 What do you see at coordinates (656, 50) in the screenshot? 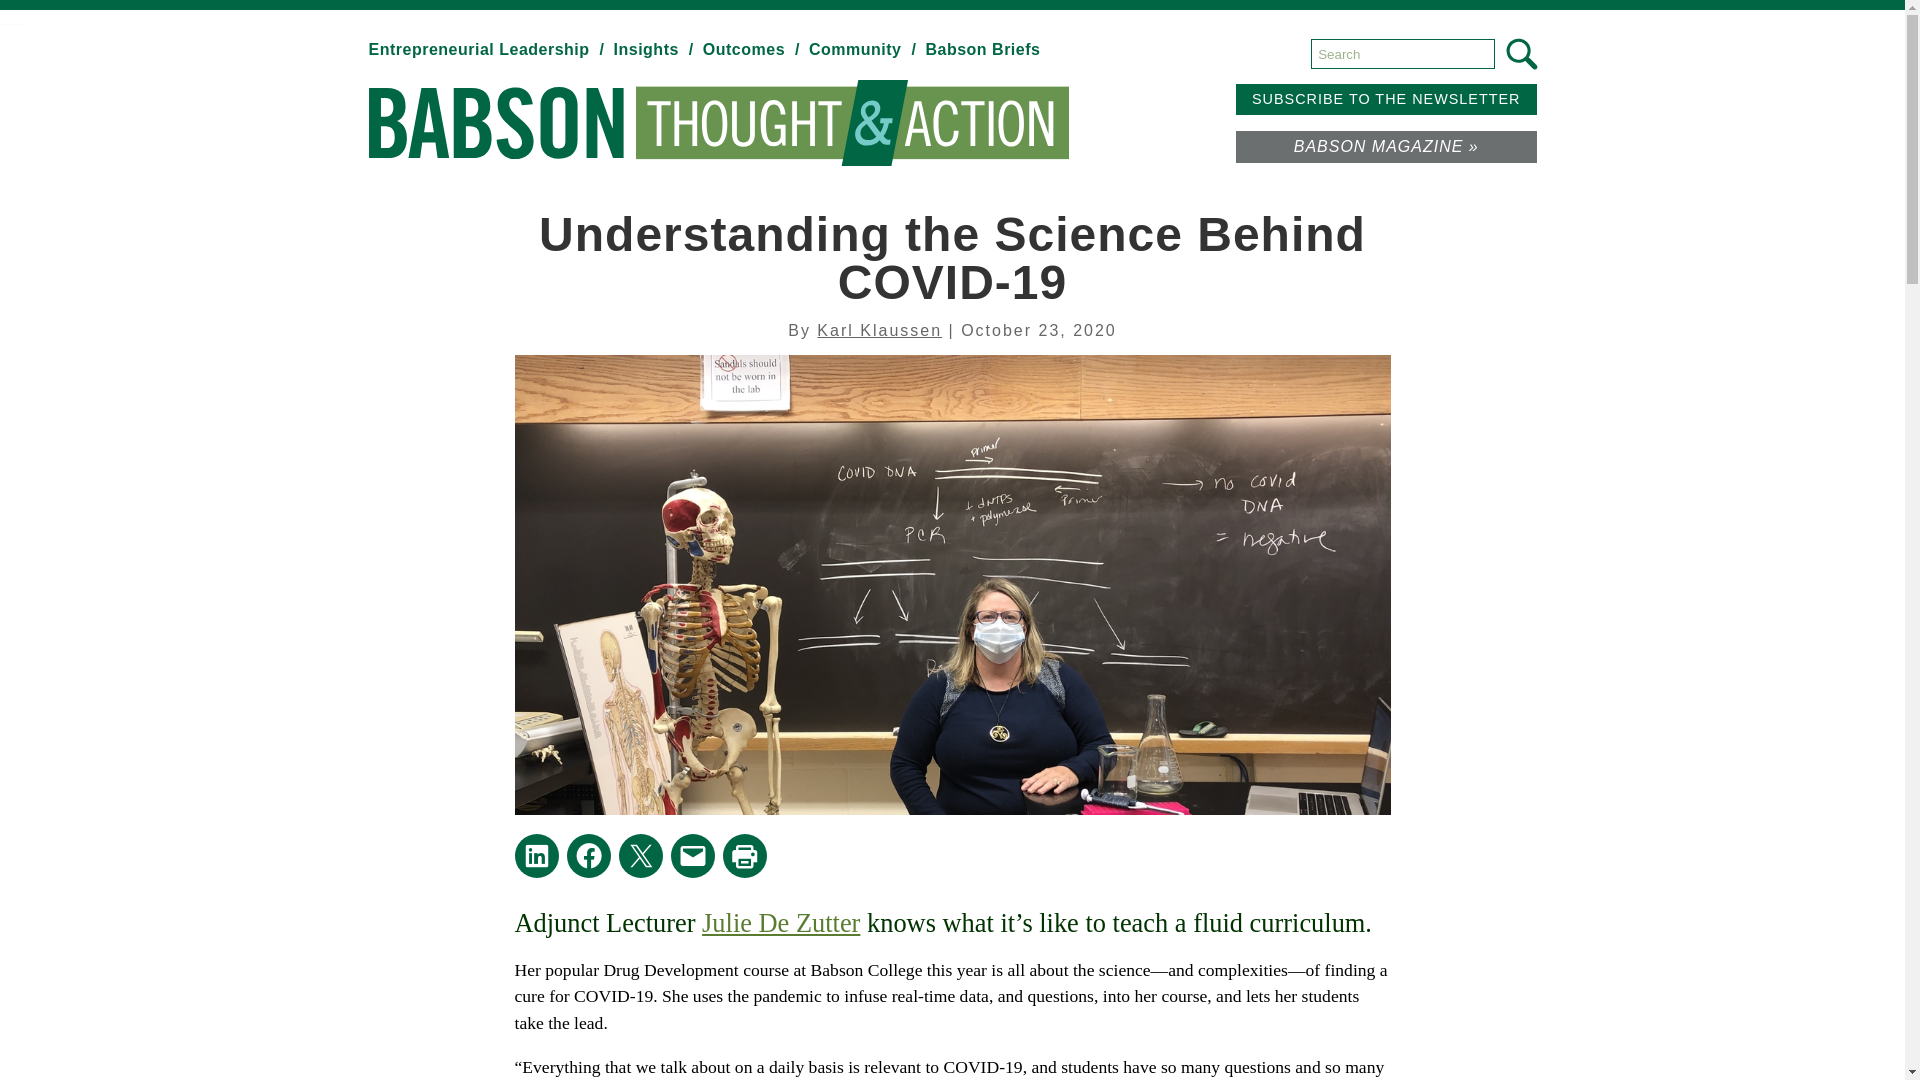
I see `View category: Insights` at bounding box center [656, 50].